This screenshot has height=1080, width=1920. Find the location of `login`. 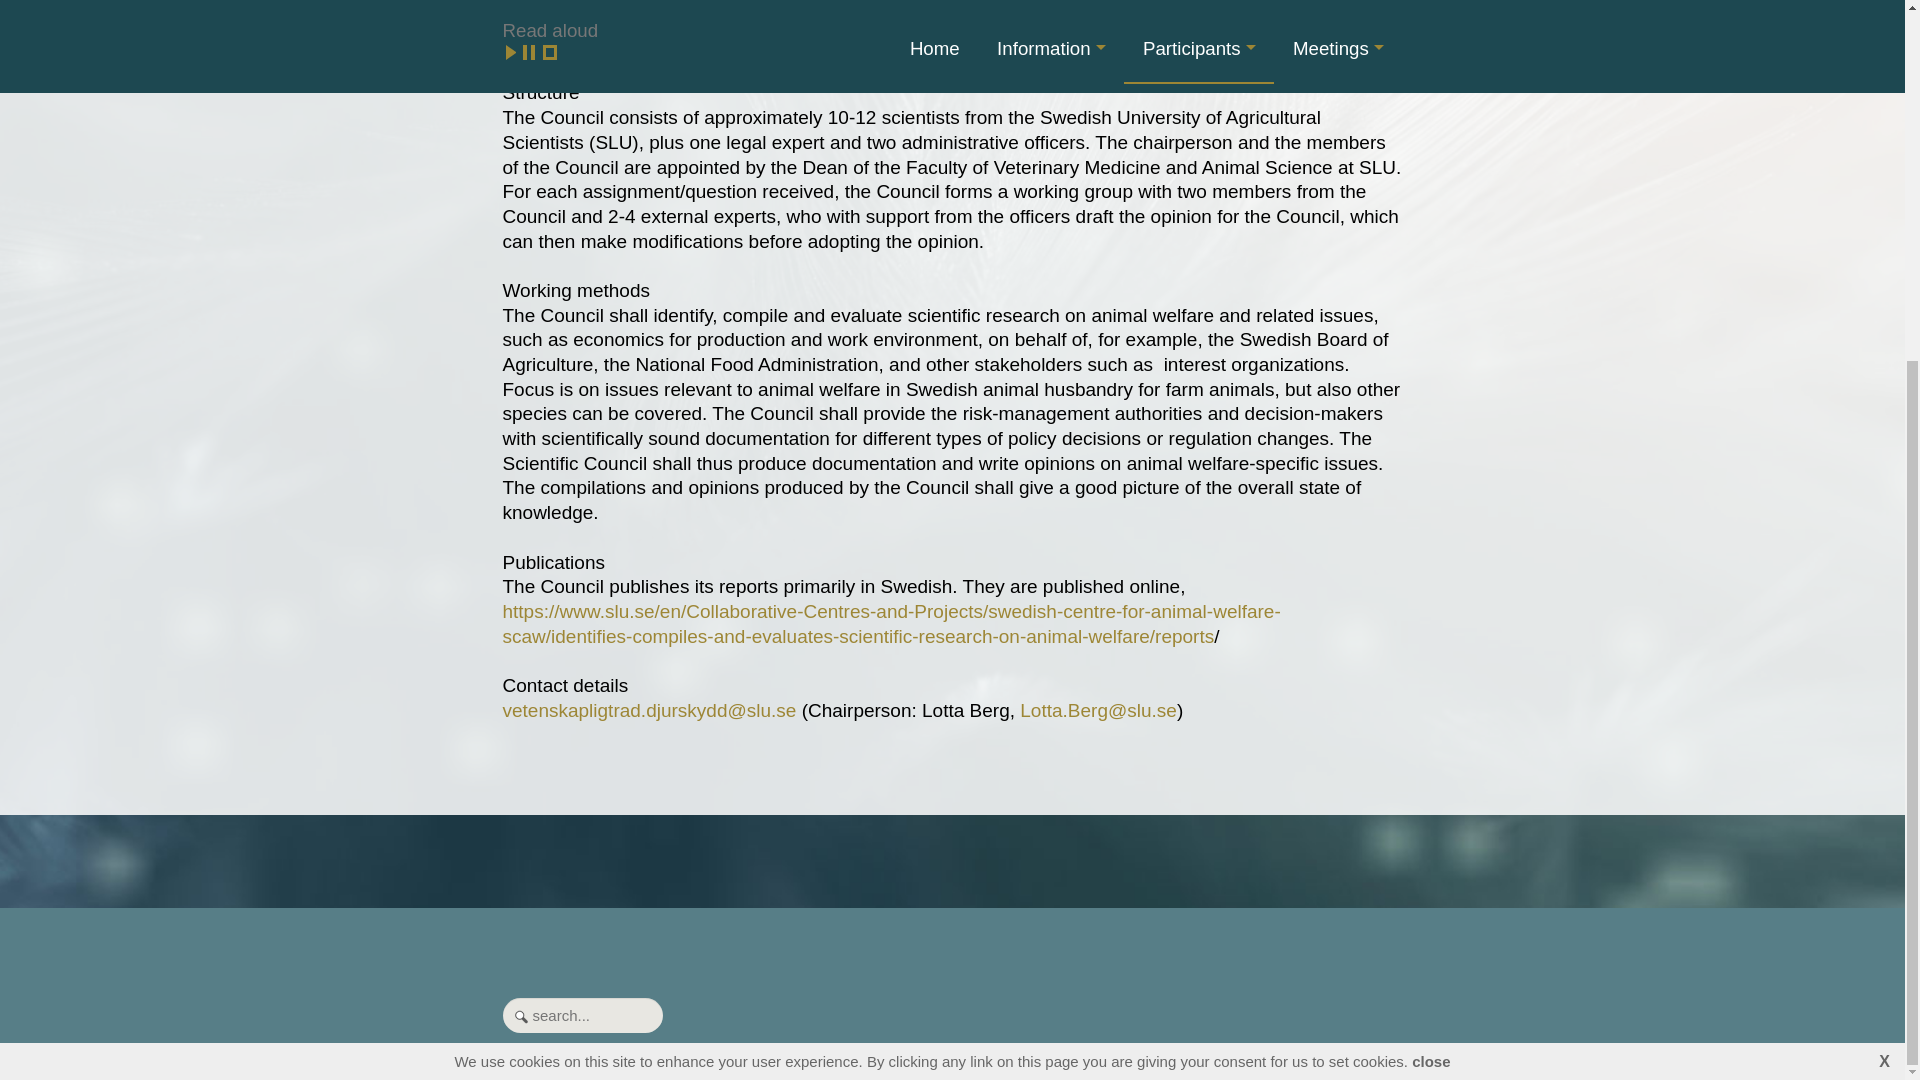

login is located at coordinates (1068, 1063).